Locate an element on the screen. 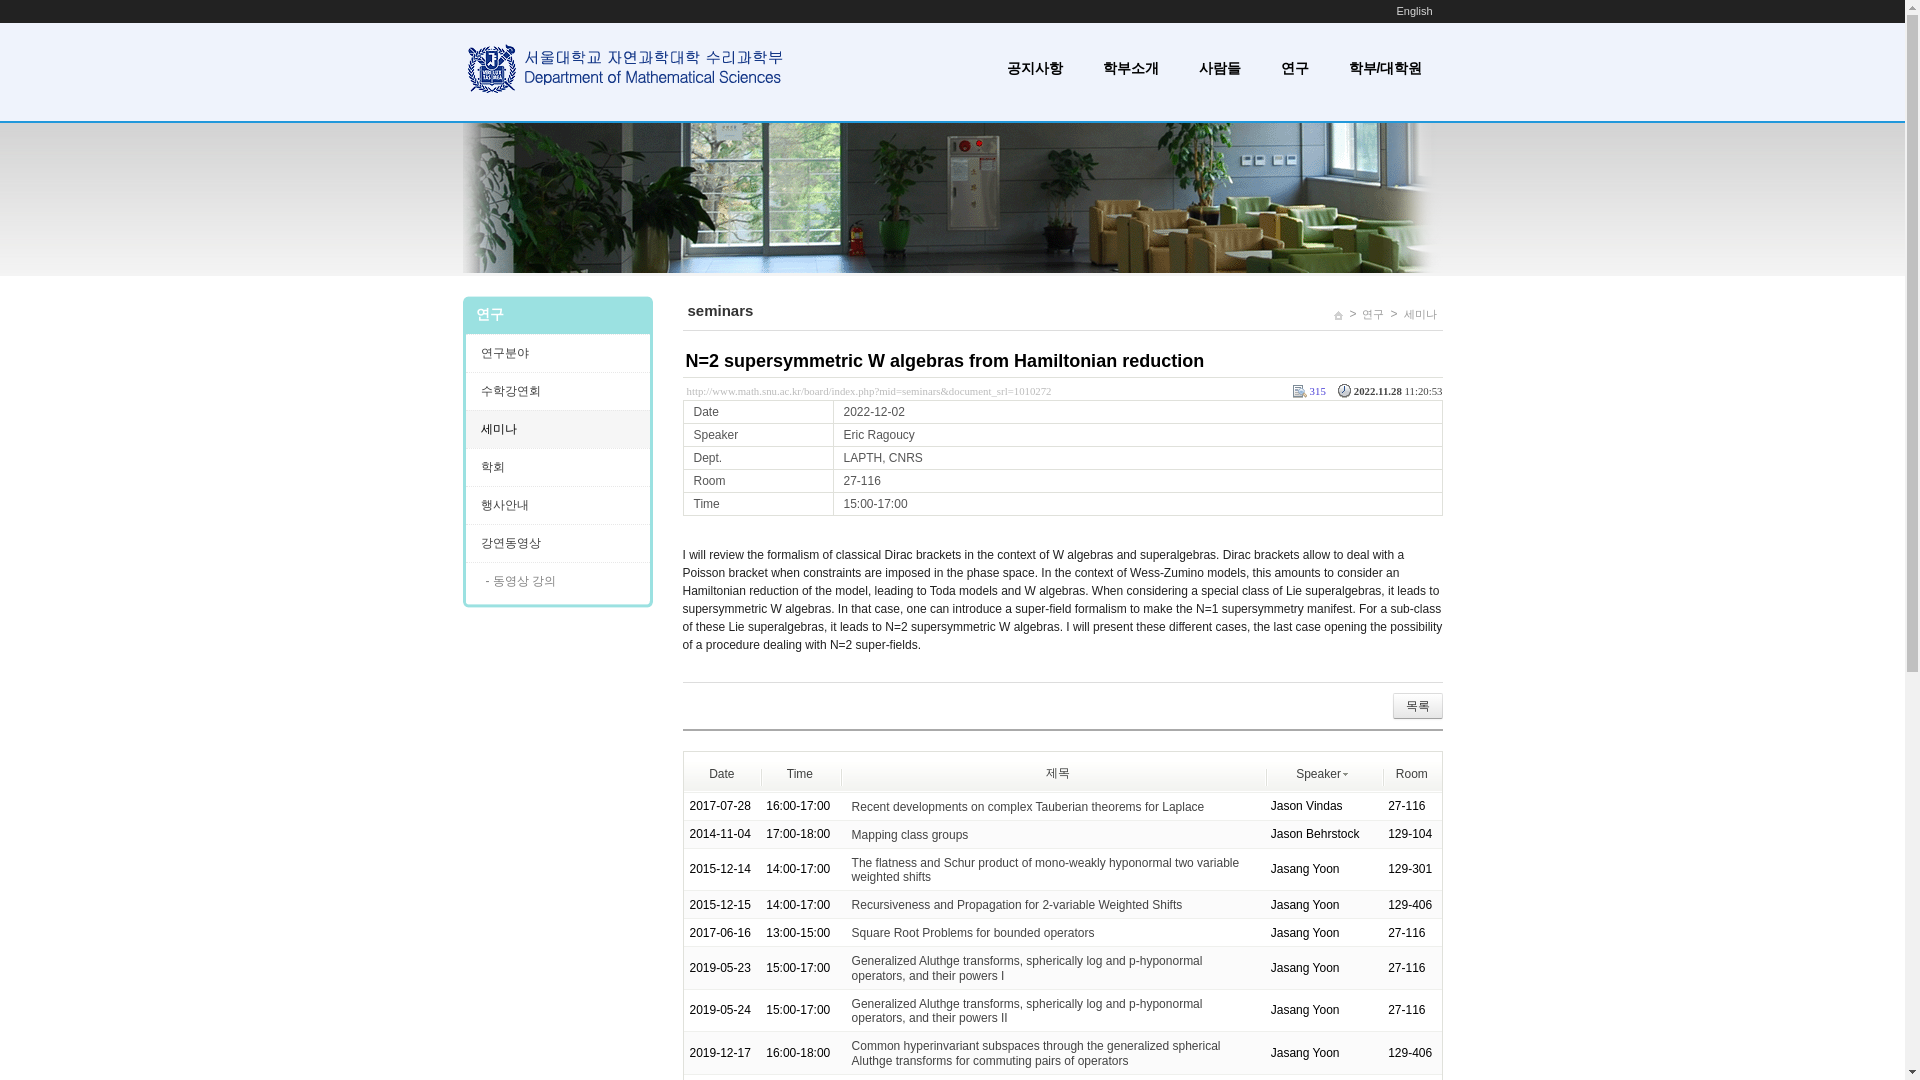  Date is located at coordinates (720, 772).